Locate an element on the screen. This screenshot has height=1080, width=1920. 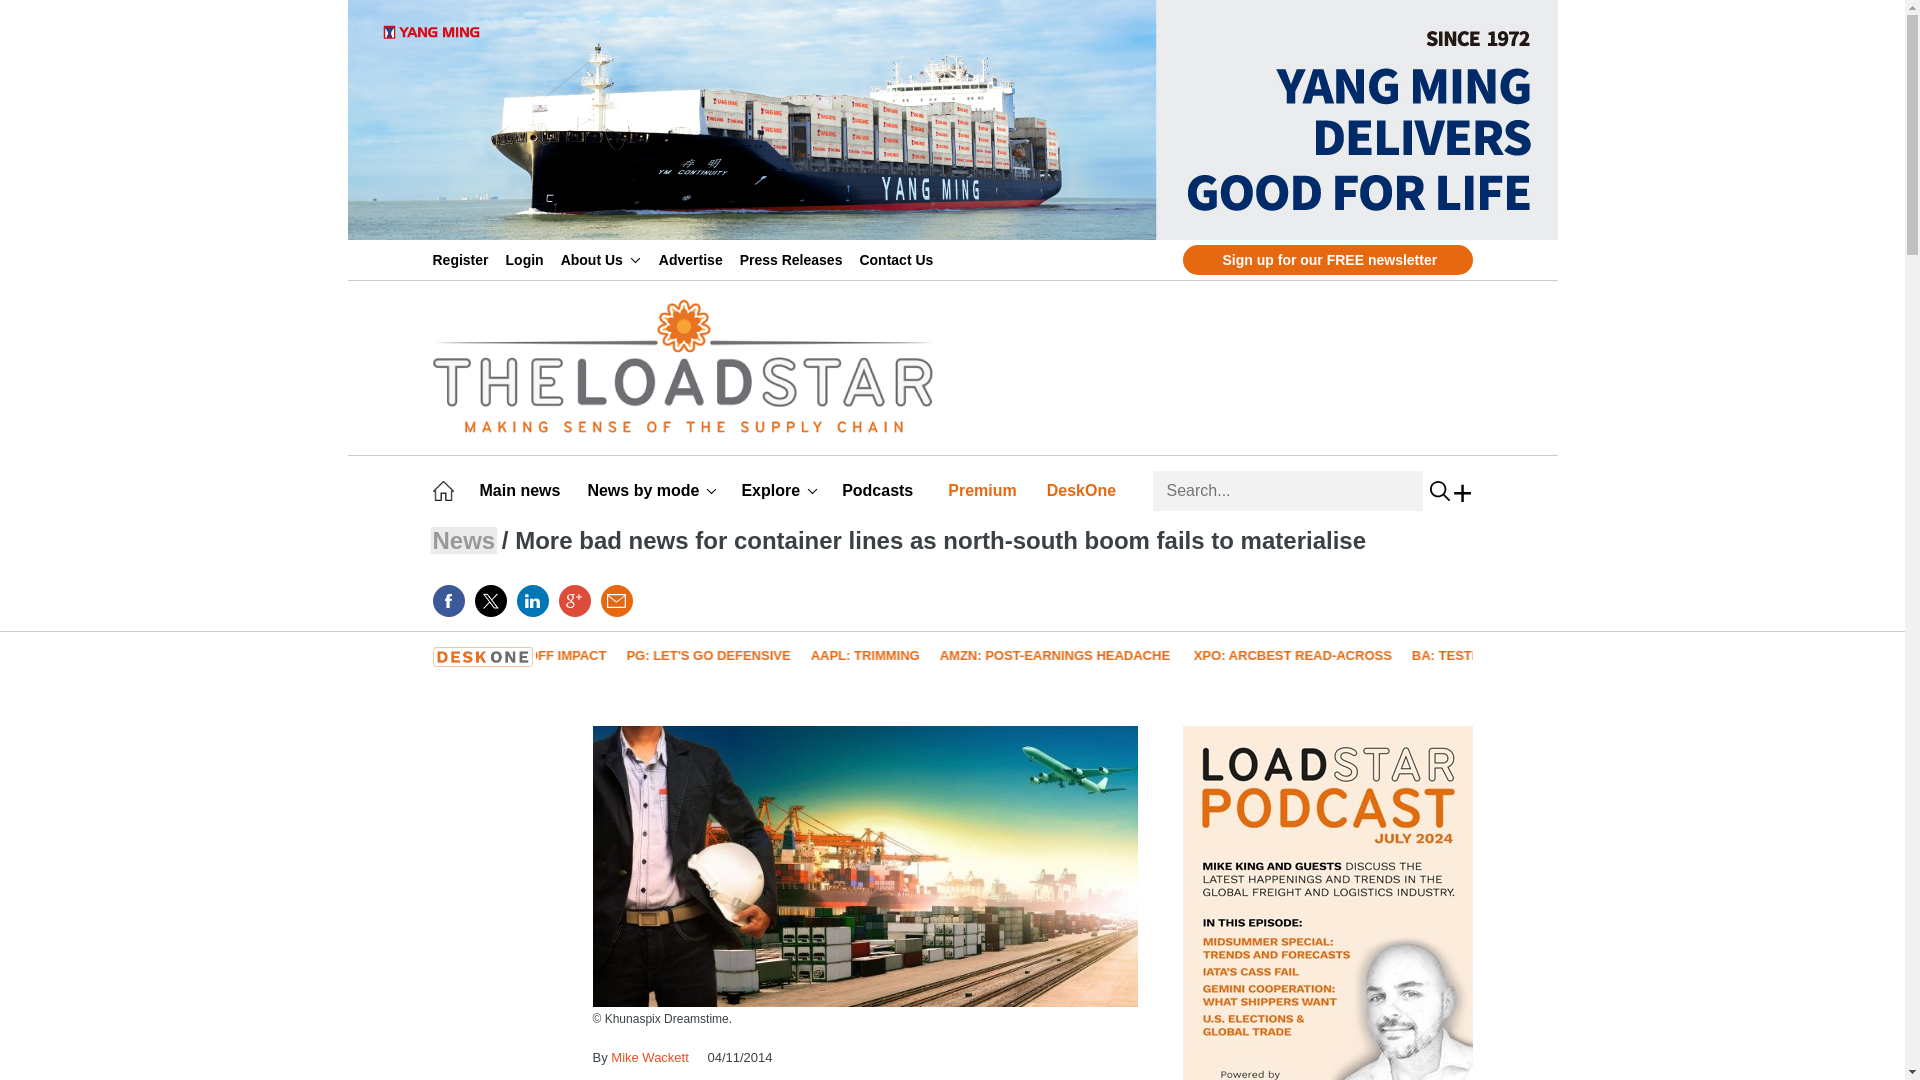
News by mode is located at coordinates (652, 490).